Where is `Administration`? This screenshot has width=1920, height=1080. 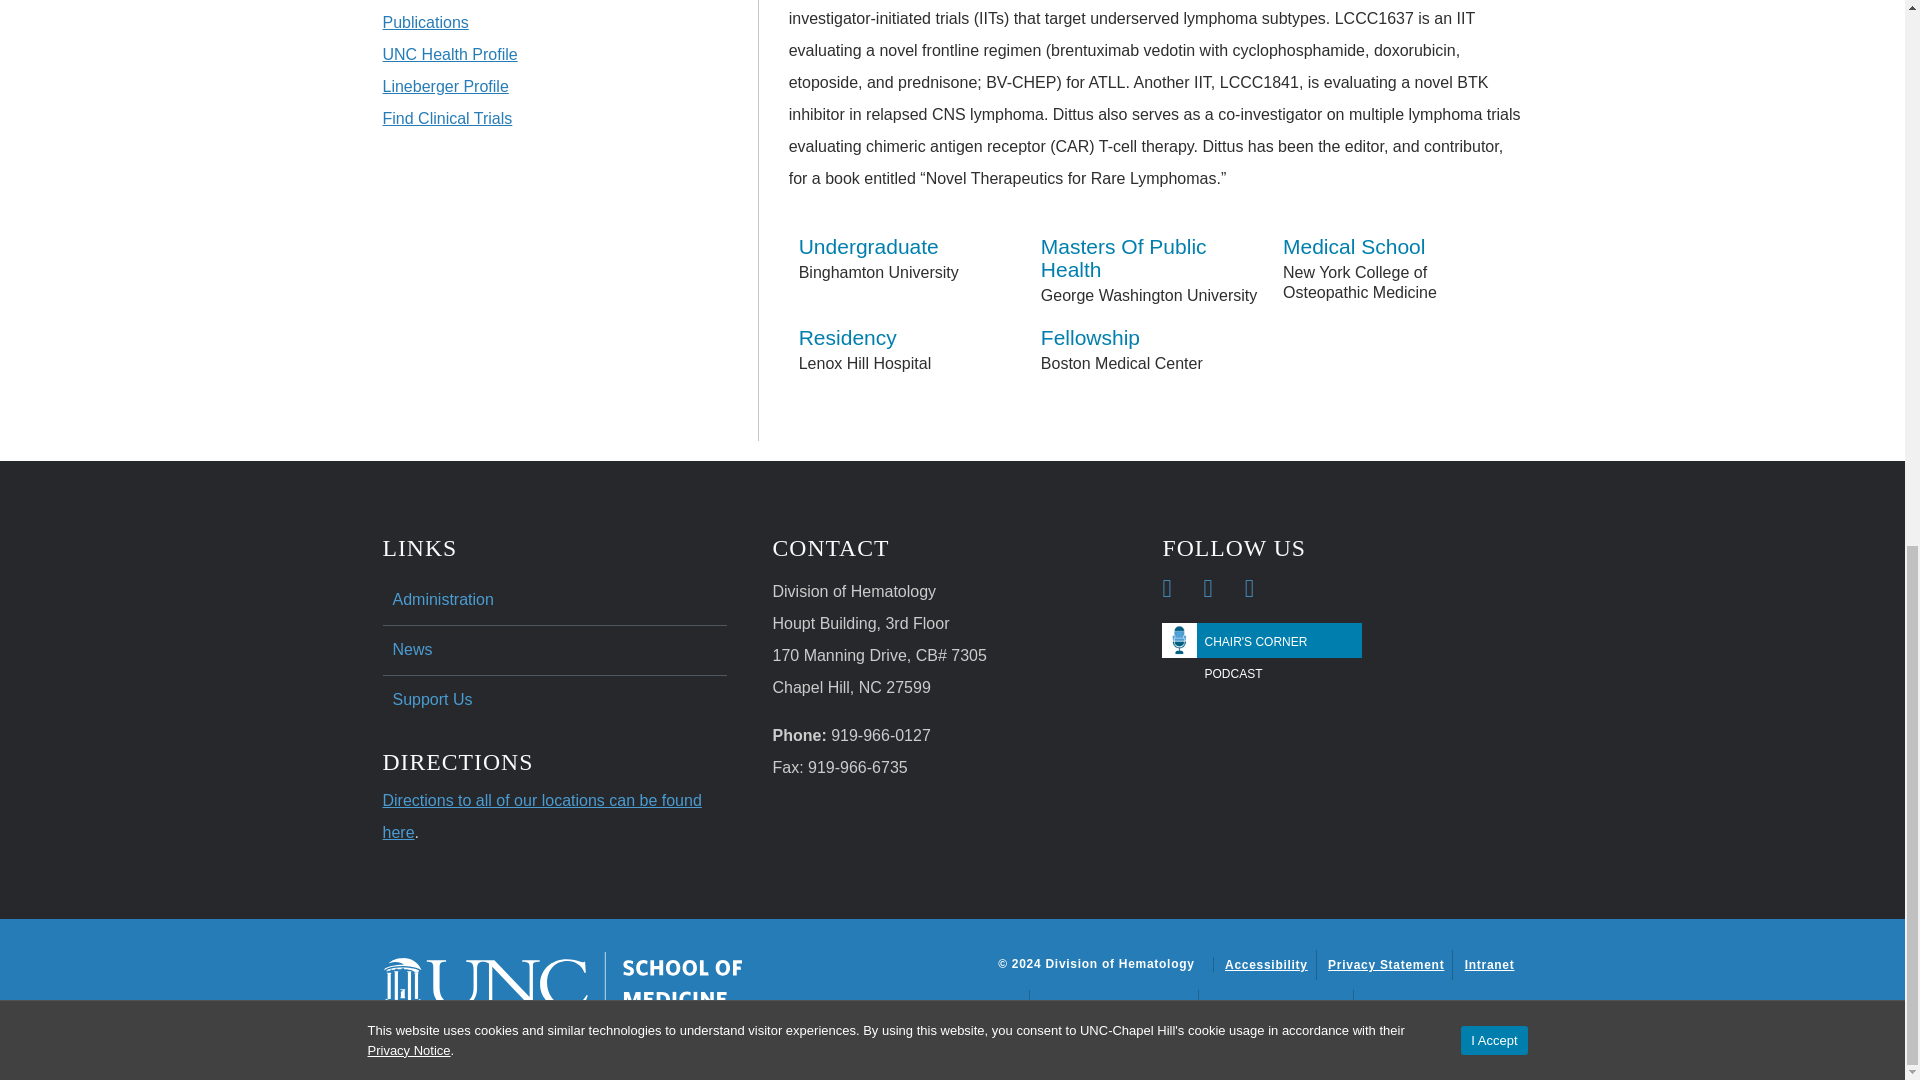
Administration is located at coordinates (554, 600).